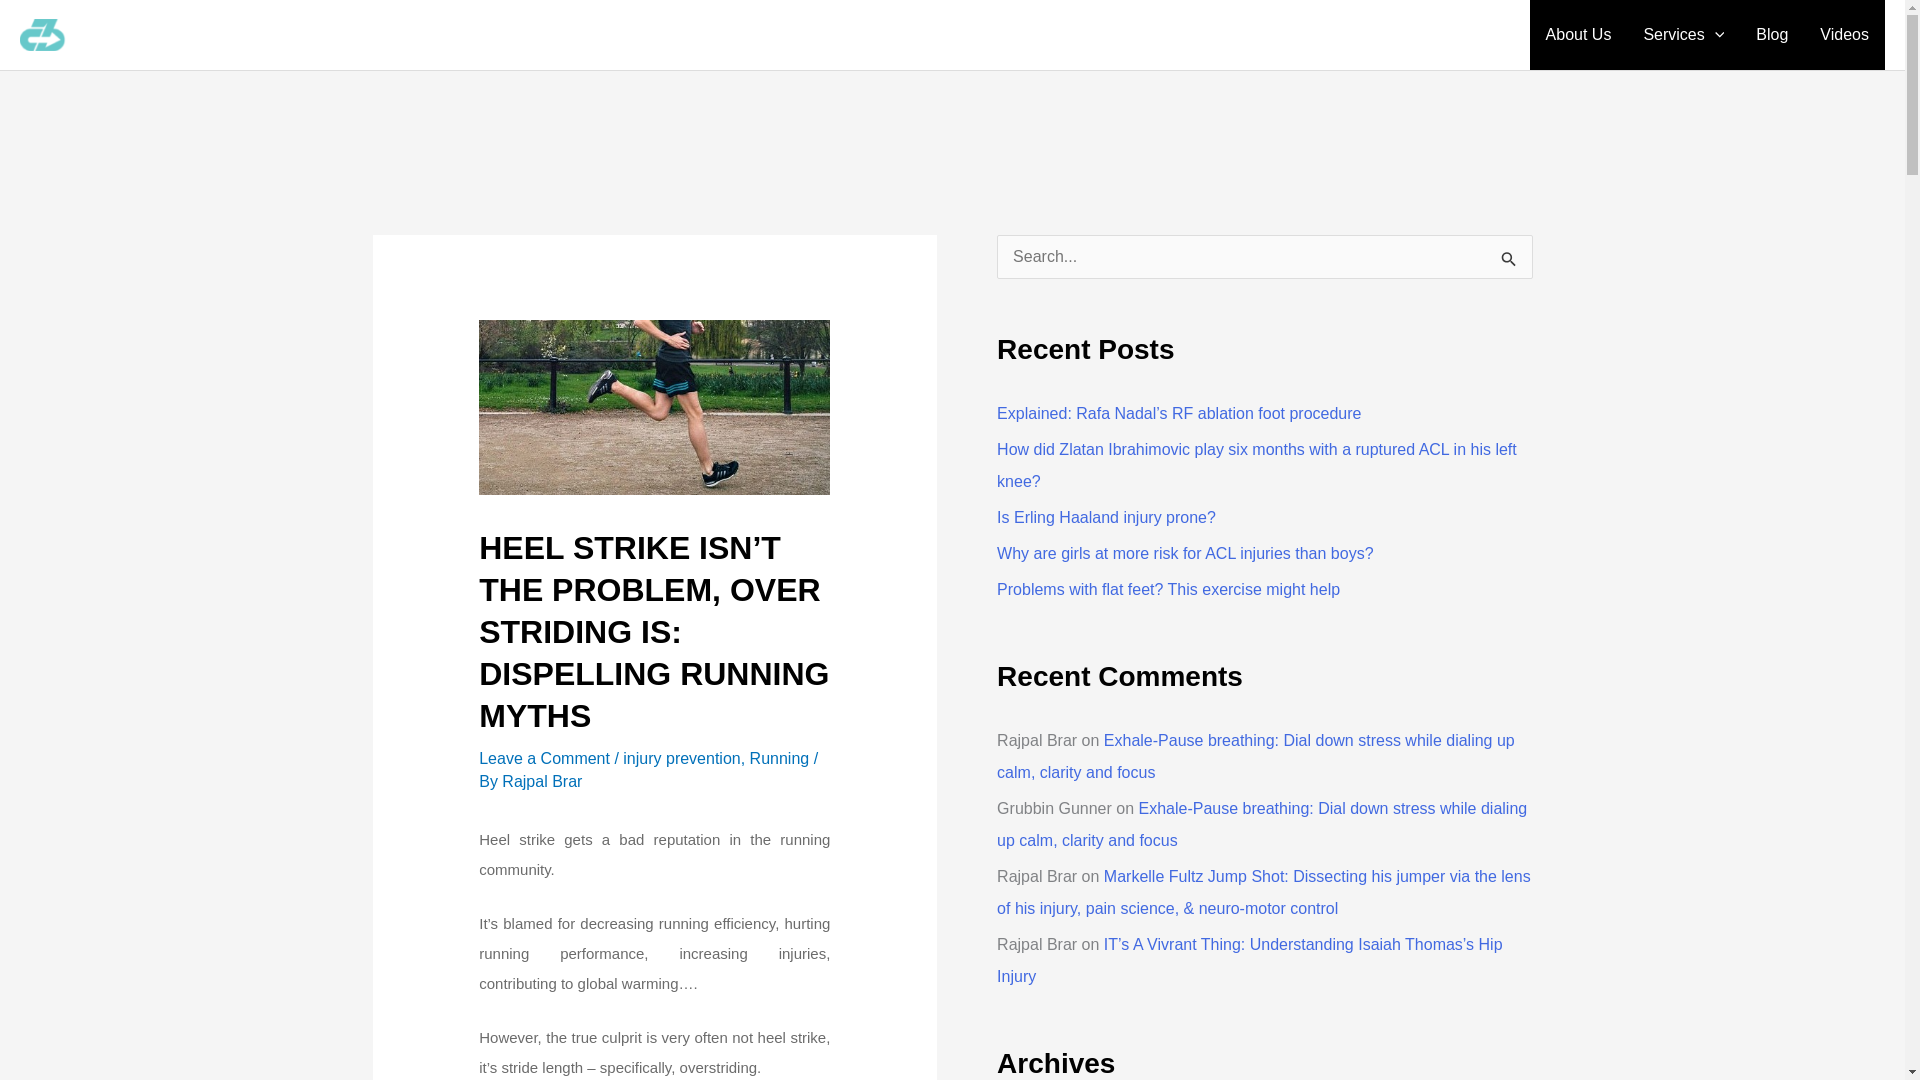 The image size is (1920, 1080). I want to click on injury prevention, so click(680, 758).